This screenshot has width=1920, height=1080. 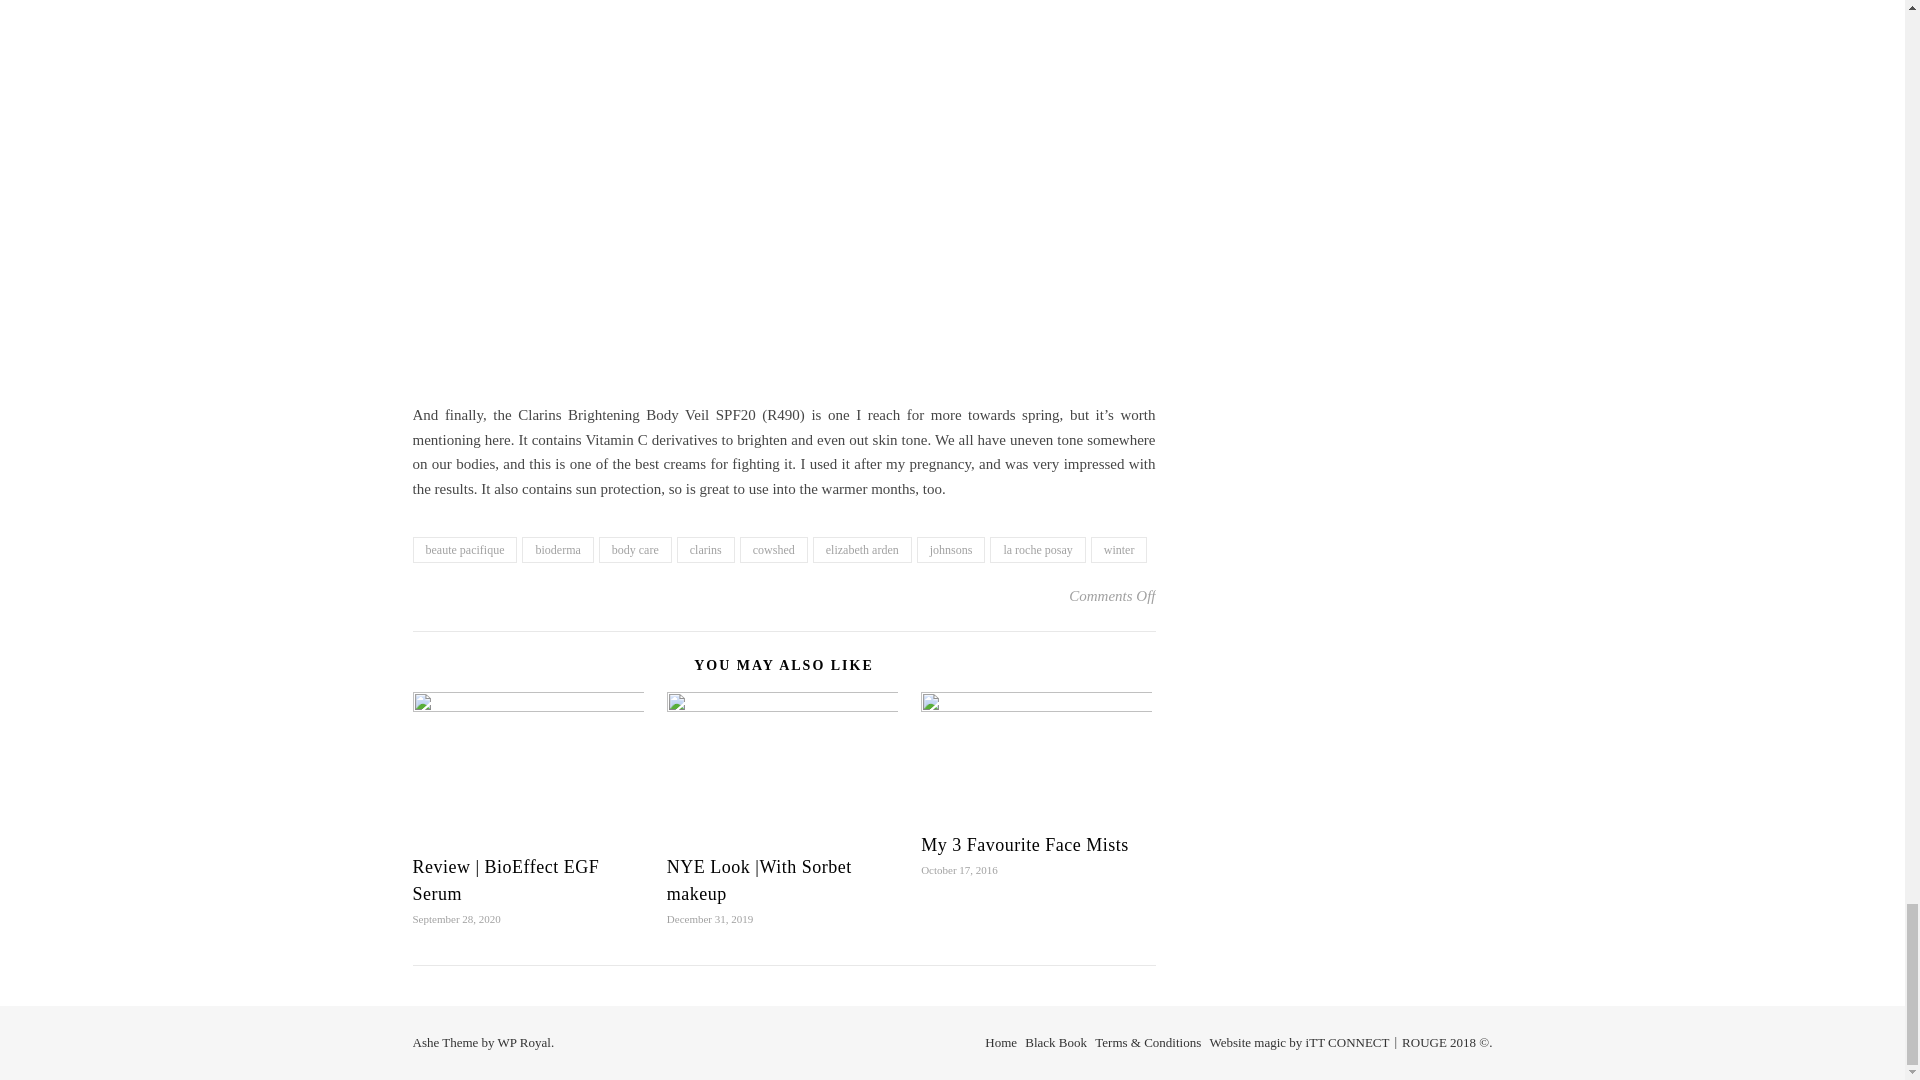 What do you see at coordinates (558, 549) in the screenshot?
I see `bioderma` at bounding box center [558, 549].